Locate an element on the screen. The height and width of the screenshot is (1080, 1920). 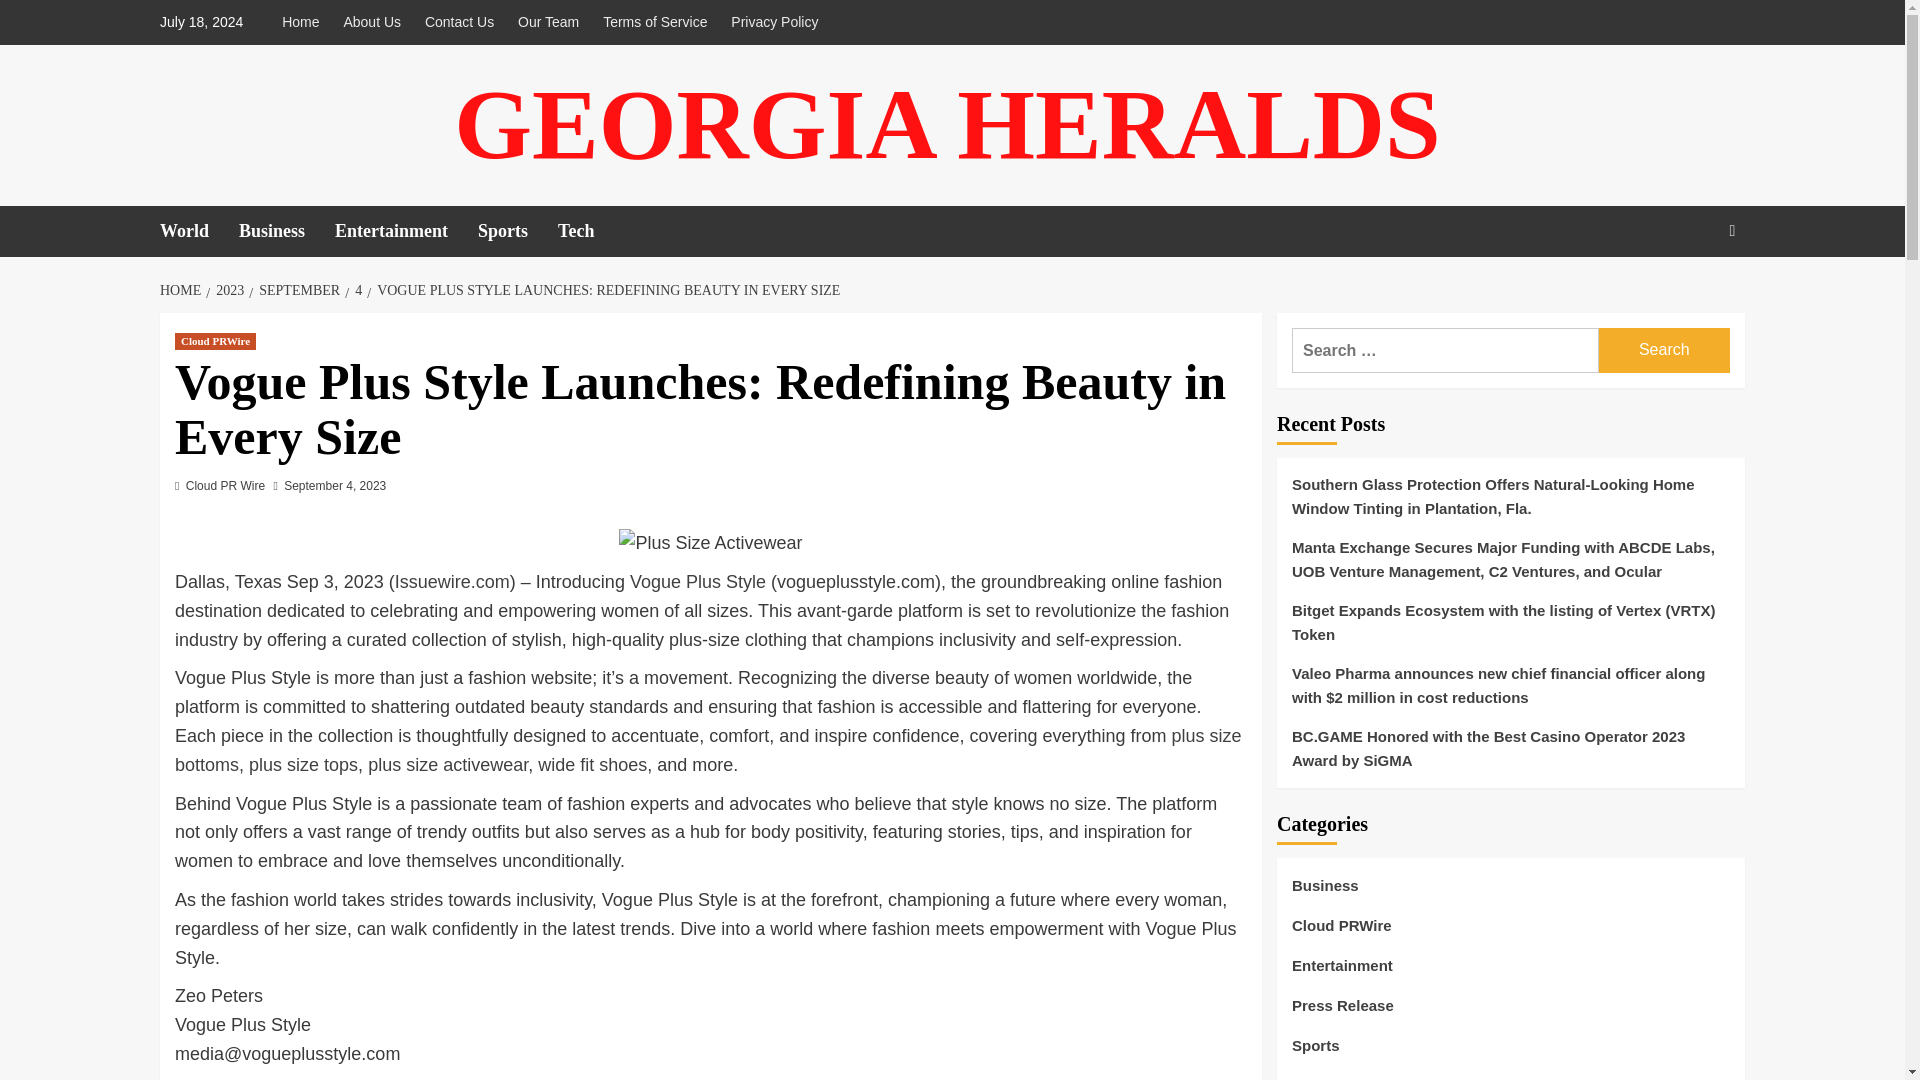
Tech is located at coordinates (591, 232).